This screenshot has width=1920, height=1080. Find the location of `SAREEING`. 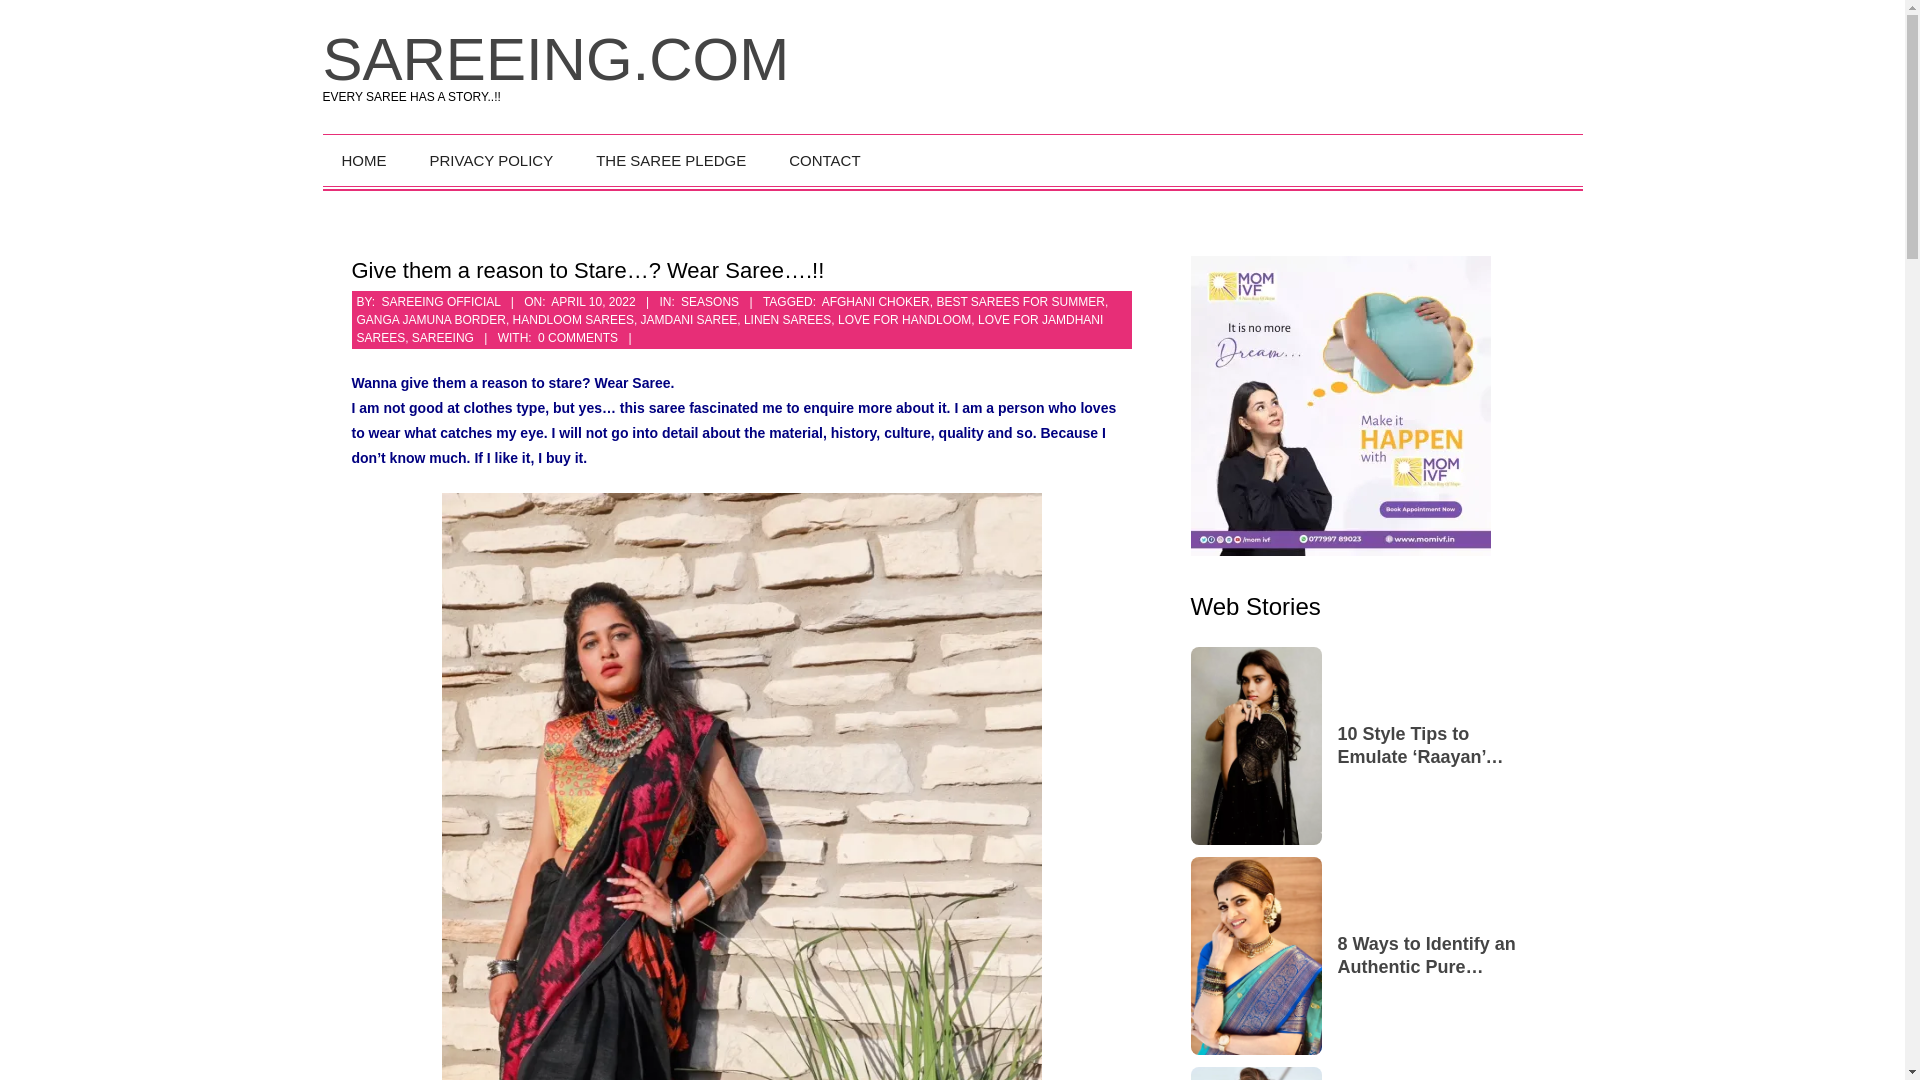

SAREEING is located at coordinates (443, 337).